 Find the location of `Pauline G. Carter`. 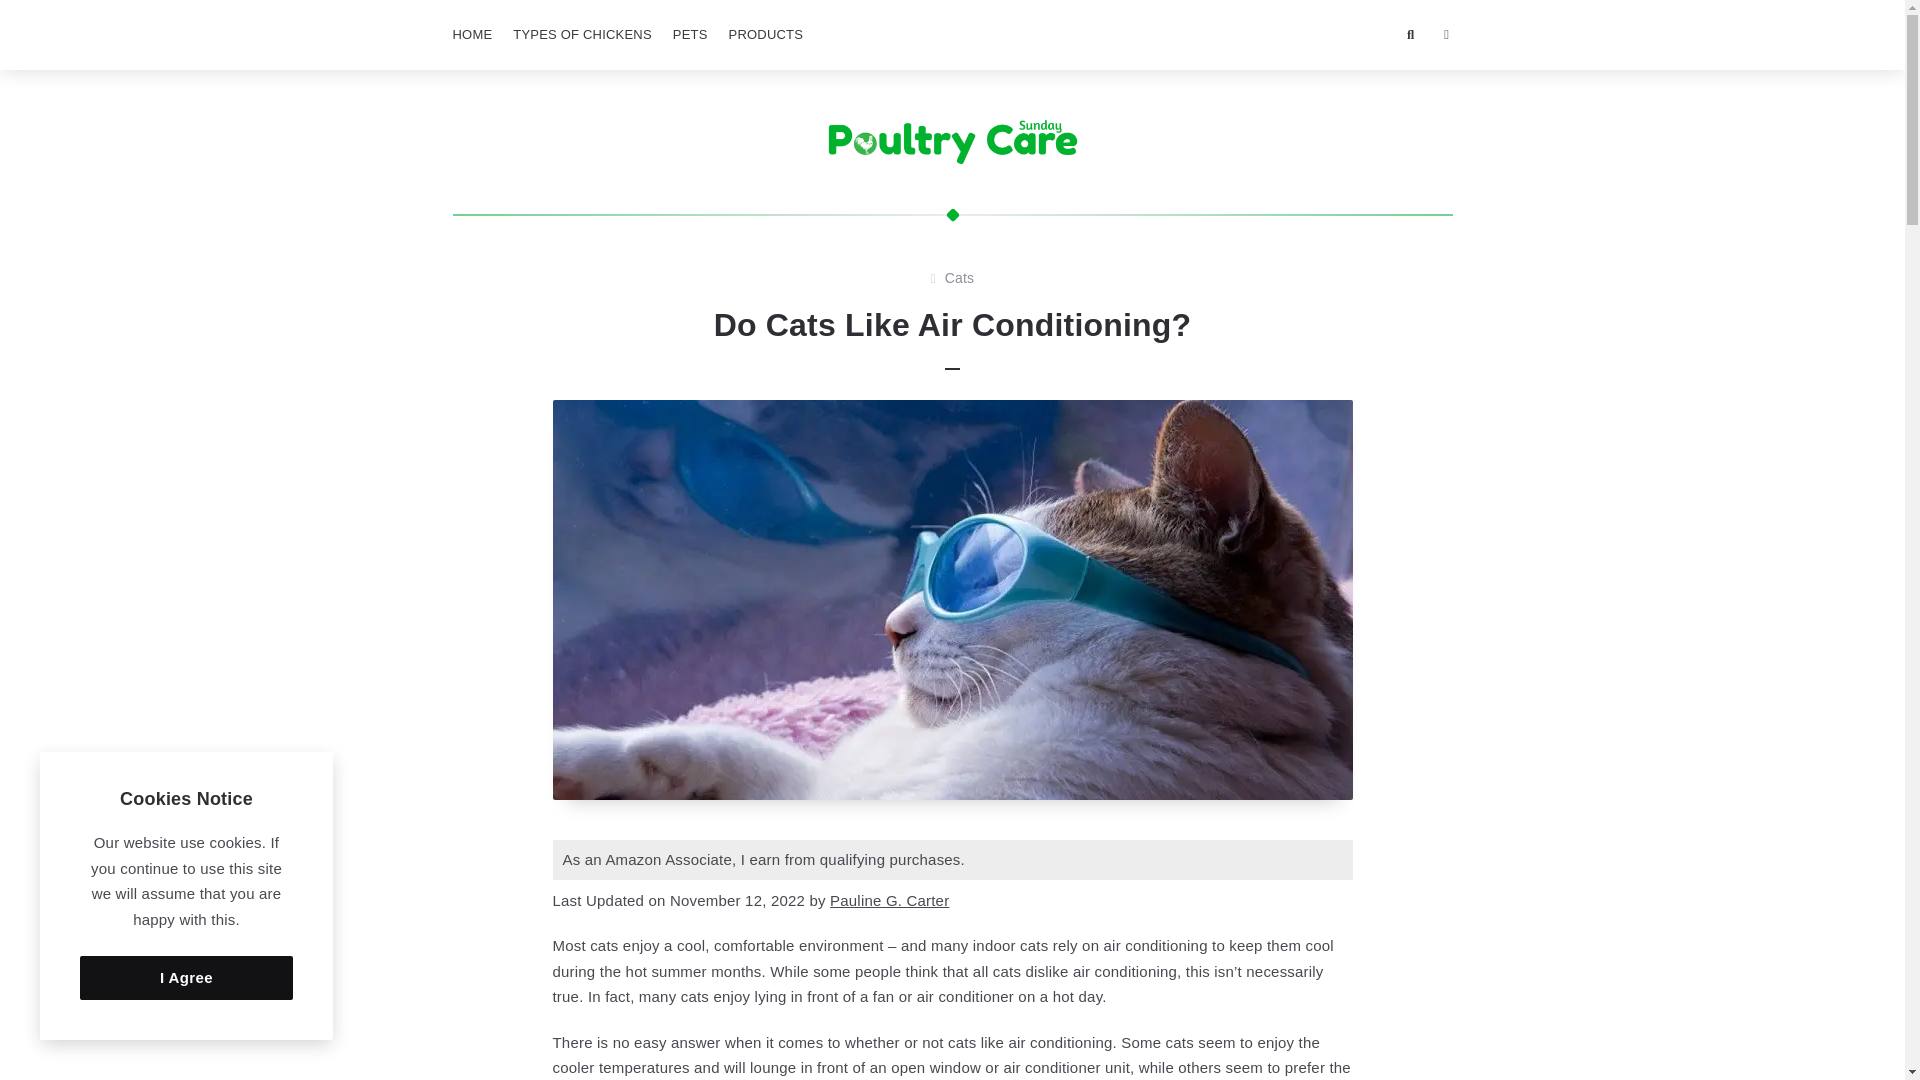

Pauline G. Carter is located at coordinates (888, 900).